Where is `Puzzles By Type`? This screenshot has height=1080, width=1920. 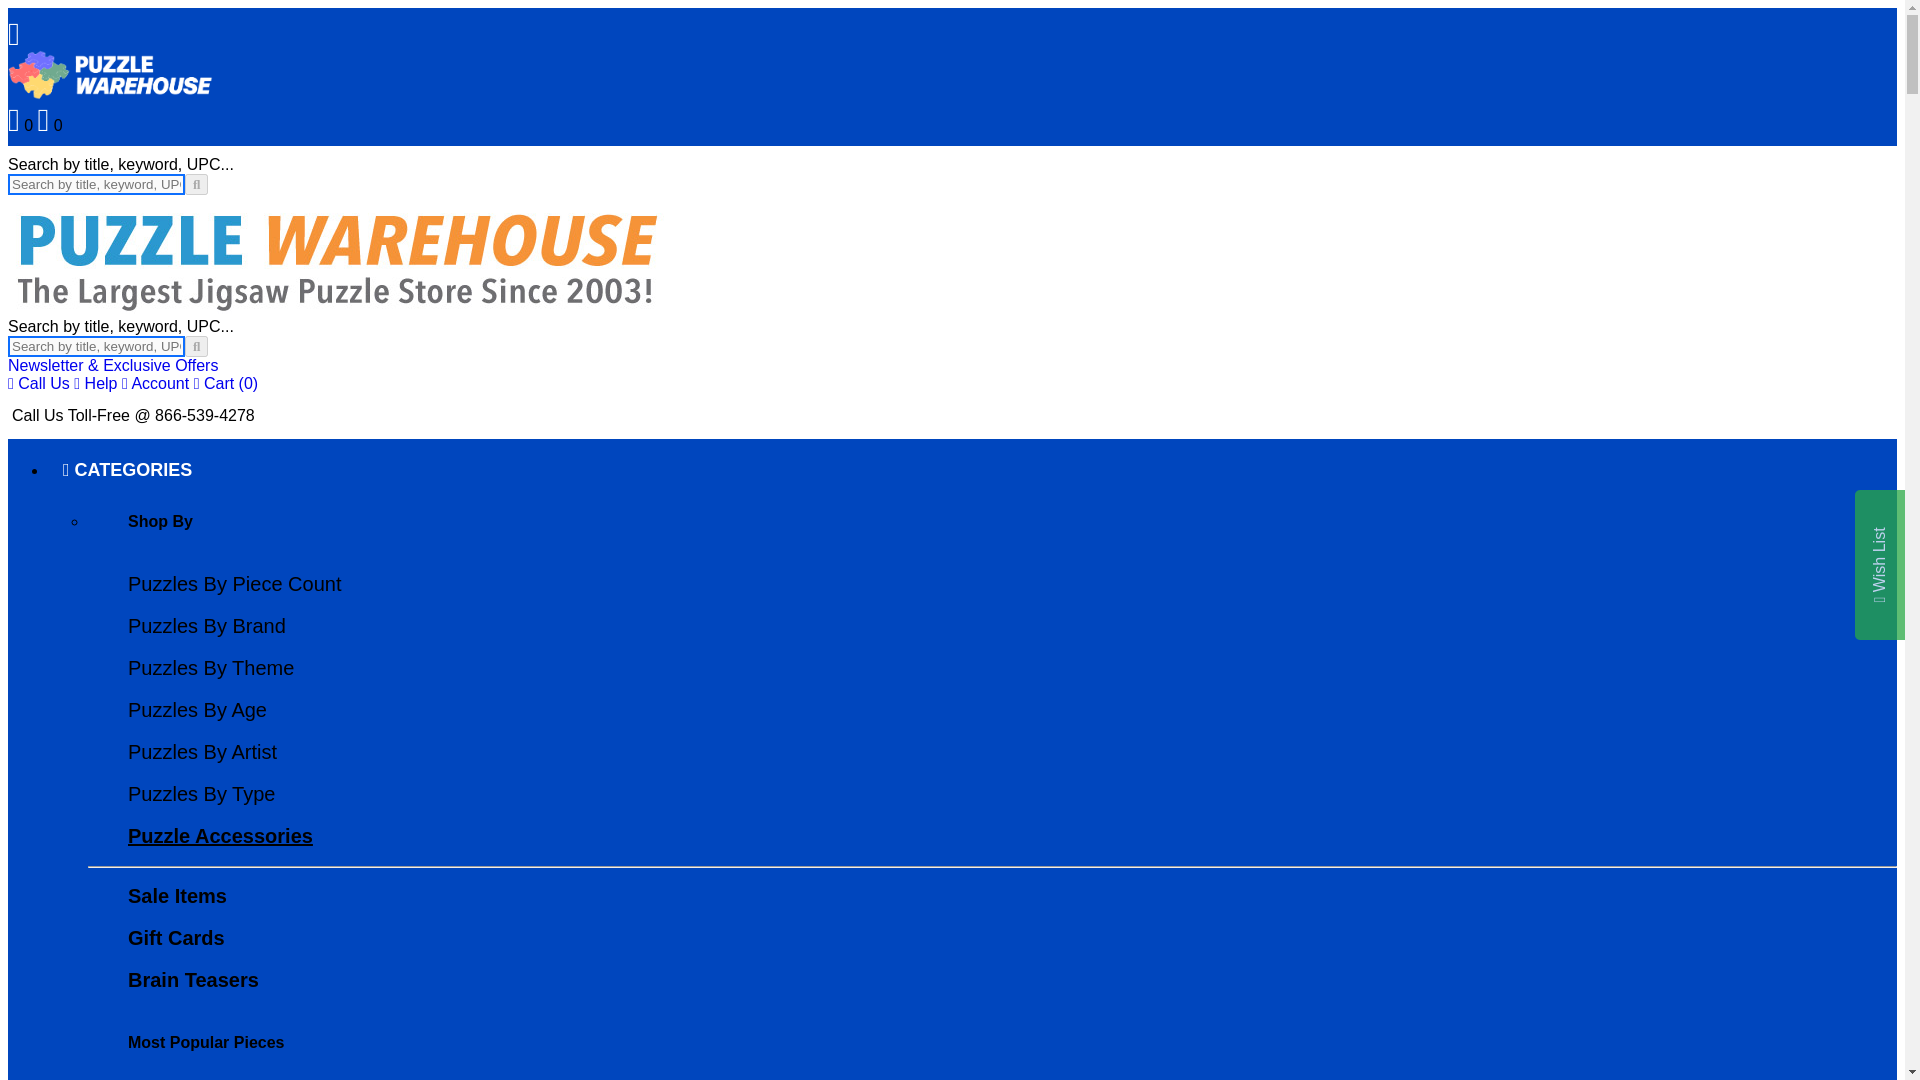 Puzzles By Type is located at coordinates (201, 794).